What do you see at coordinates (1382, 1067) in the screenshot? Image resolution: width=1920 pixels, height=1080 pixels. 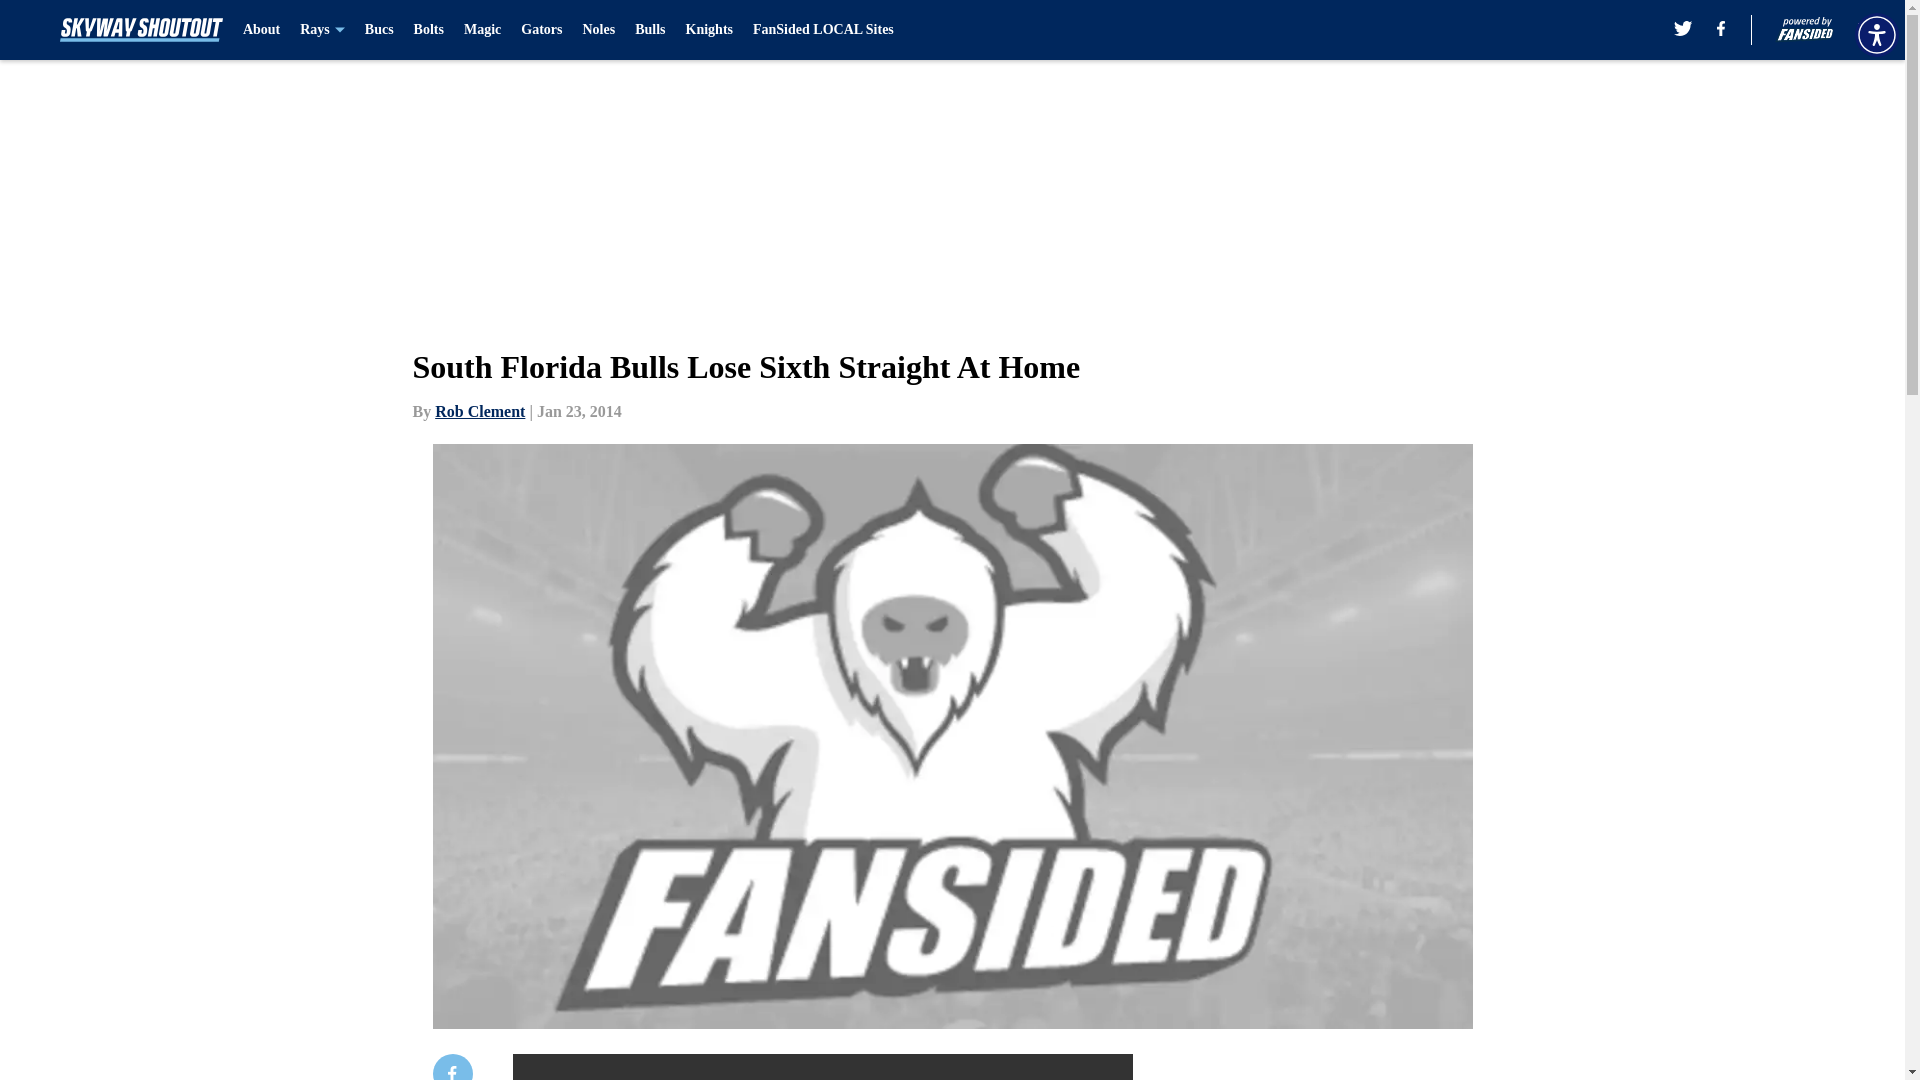 I see `3rd party ad content` at bounding box center [1382, 1067].